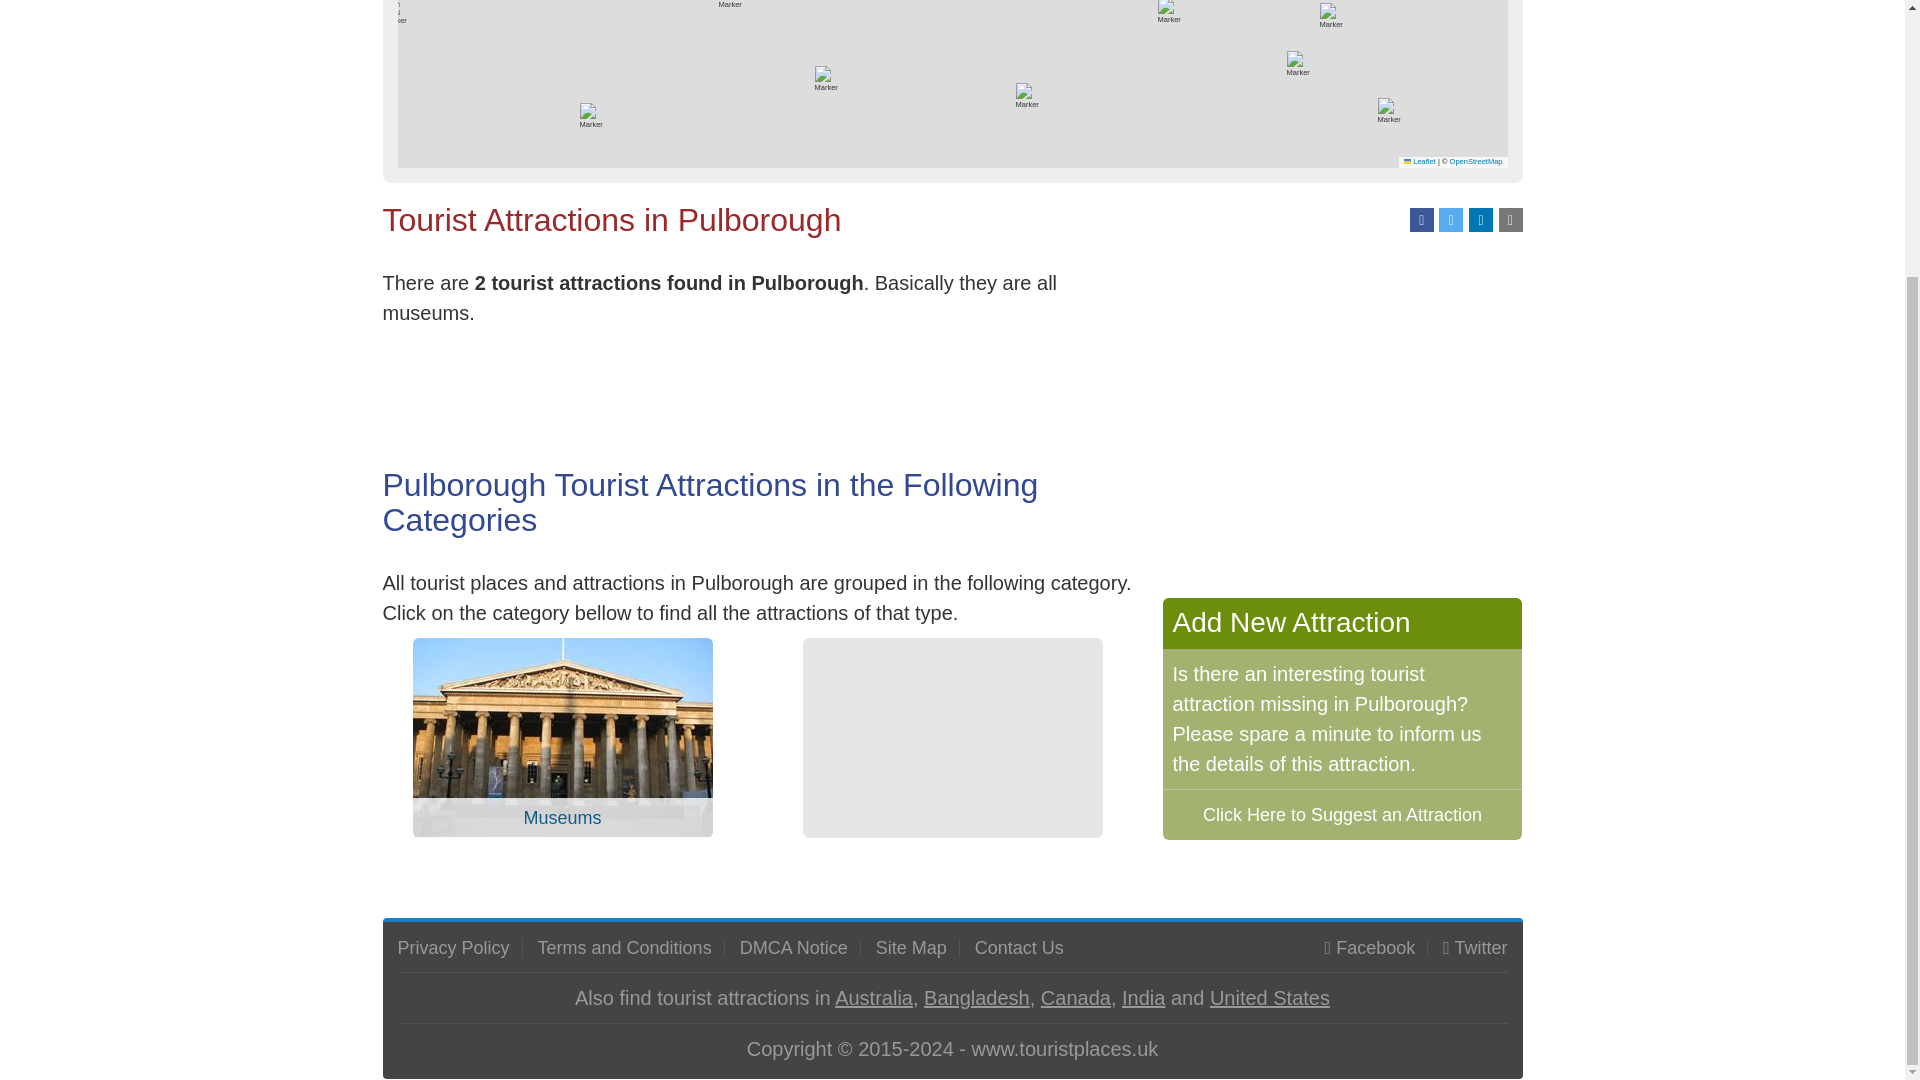  I want to click on United States, so click(1270, 998).